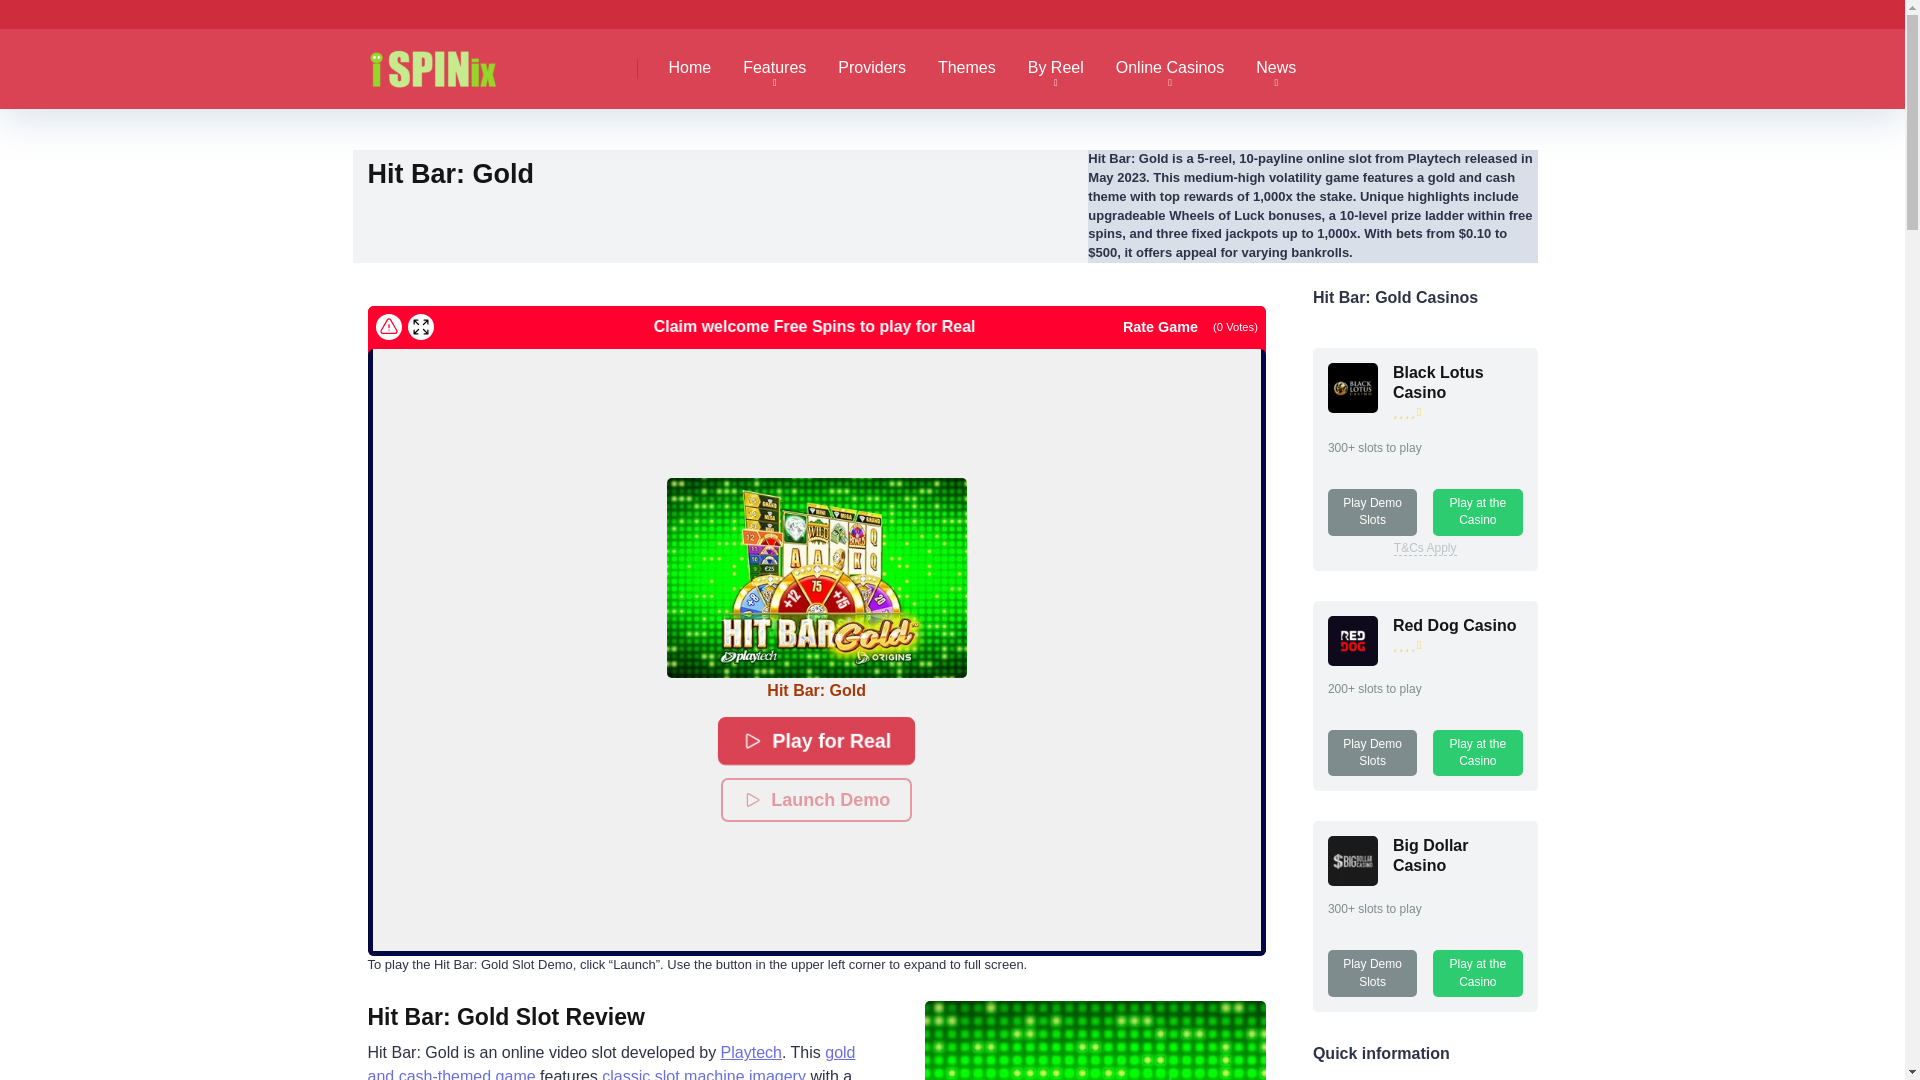  Describe the element at coordinates (1170, 69) in the screenshot. I see `Online Casinos` at that location.